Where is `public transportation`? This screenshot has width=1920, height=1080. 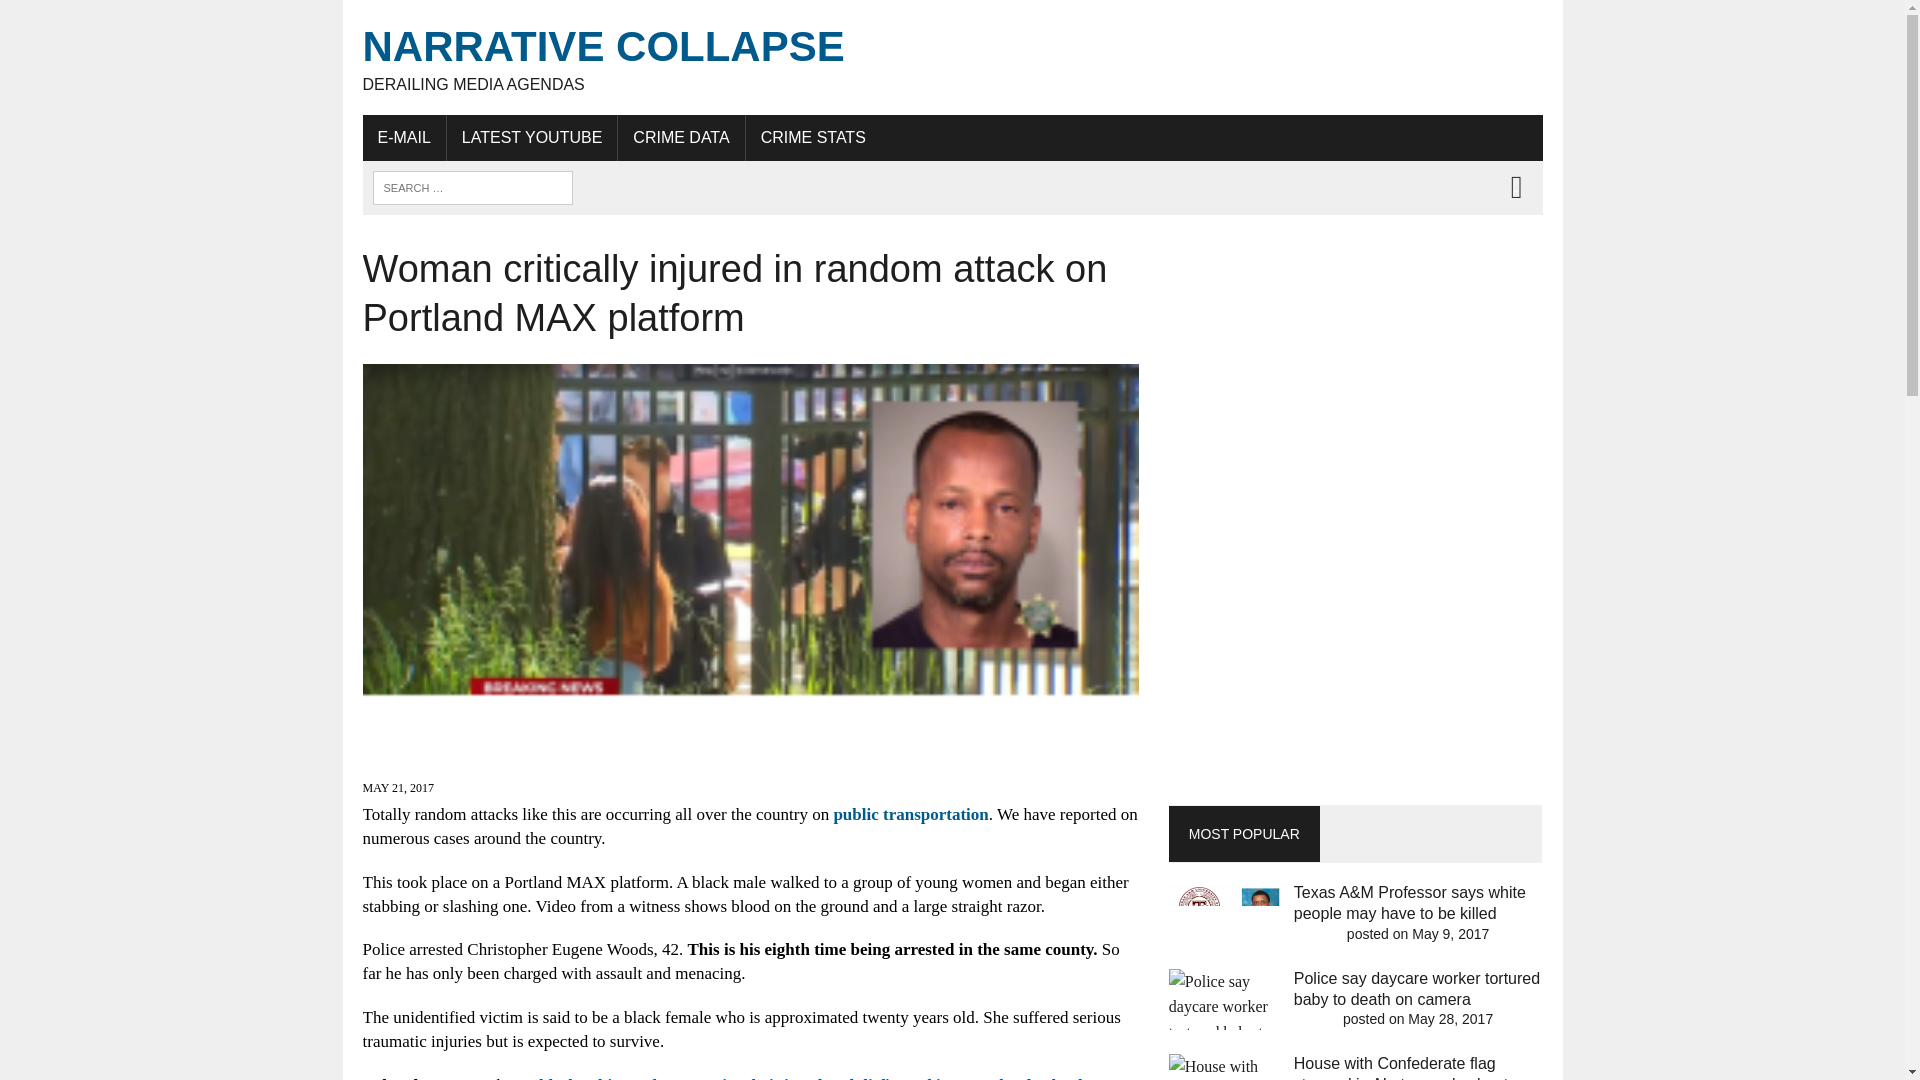 public transportation is located at coordinates (910, 814).